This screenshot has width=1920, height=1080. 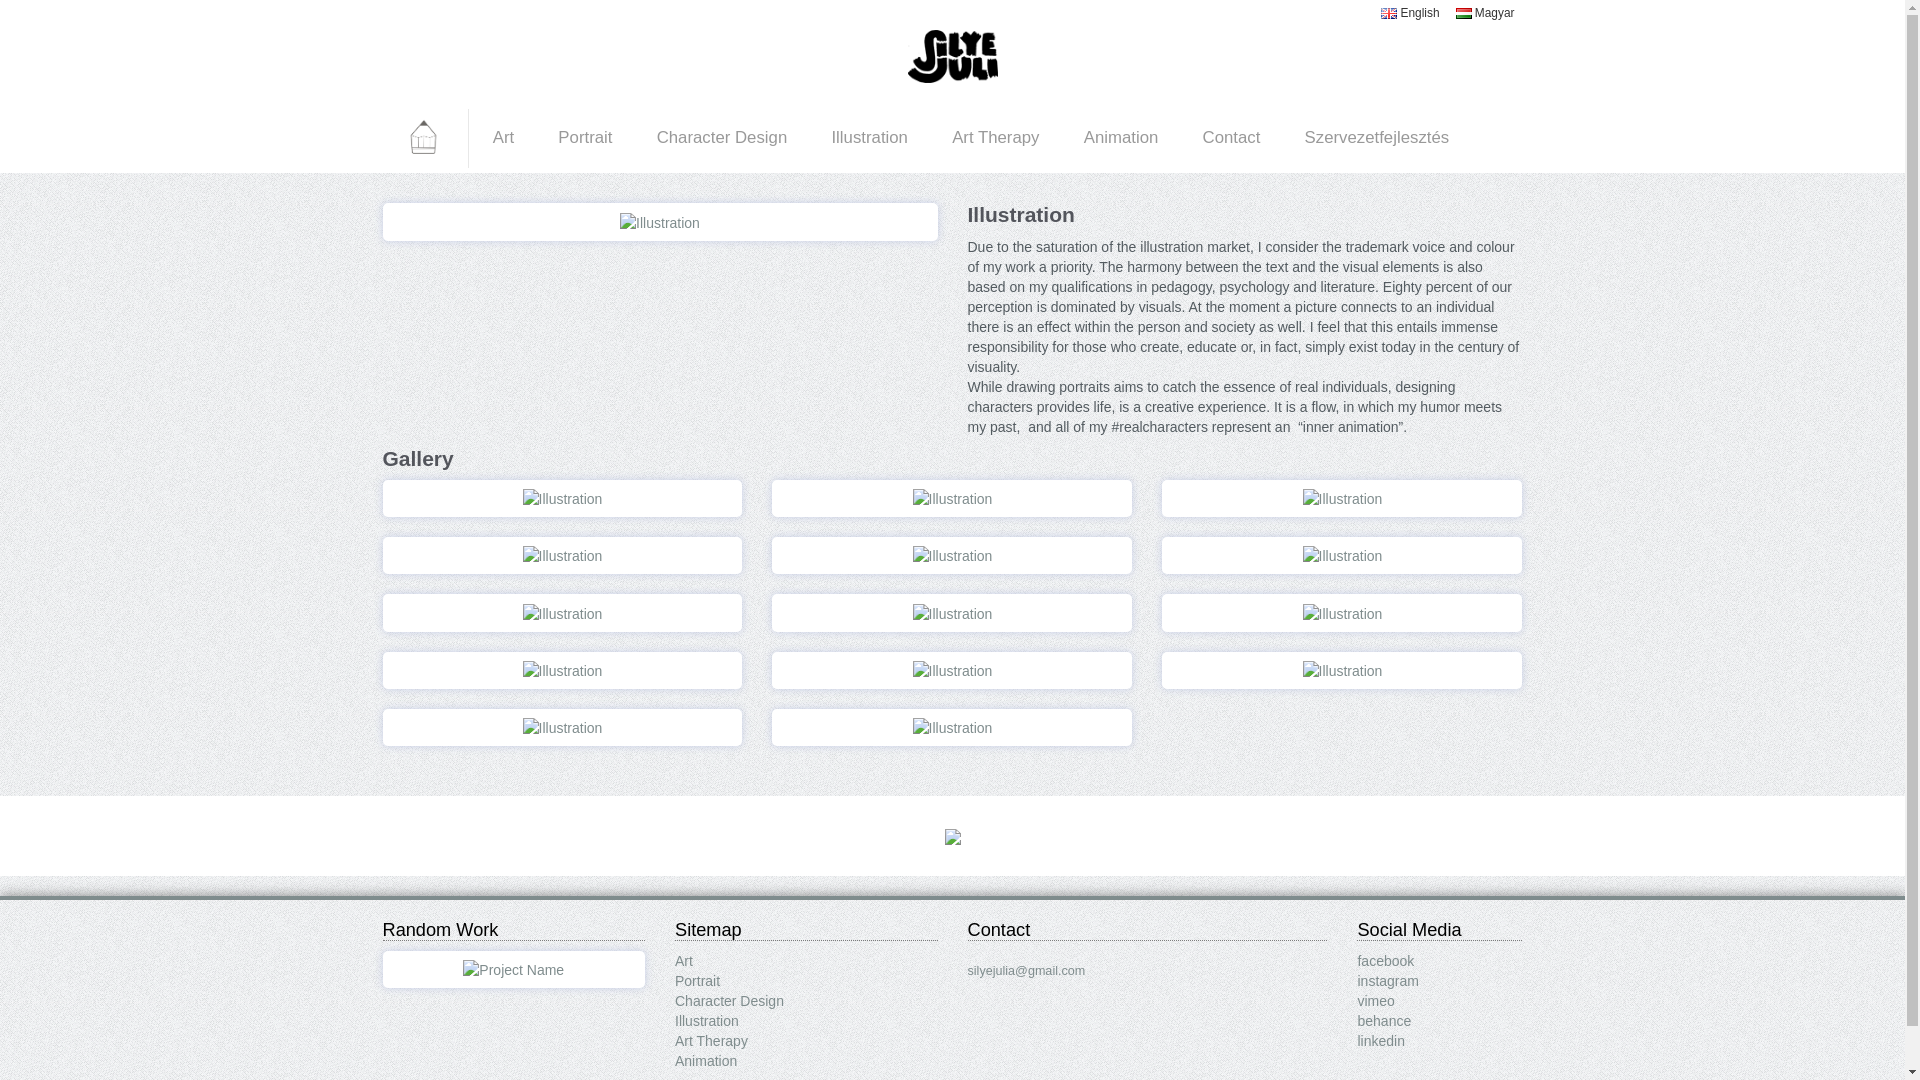 I want to click on Magyar, so click(x=1484, y=13).